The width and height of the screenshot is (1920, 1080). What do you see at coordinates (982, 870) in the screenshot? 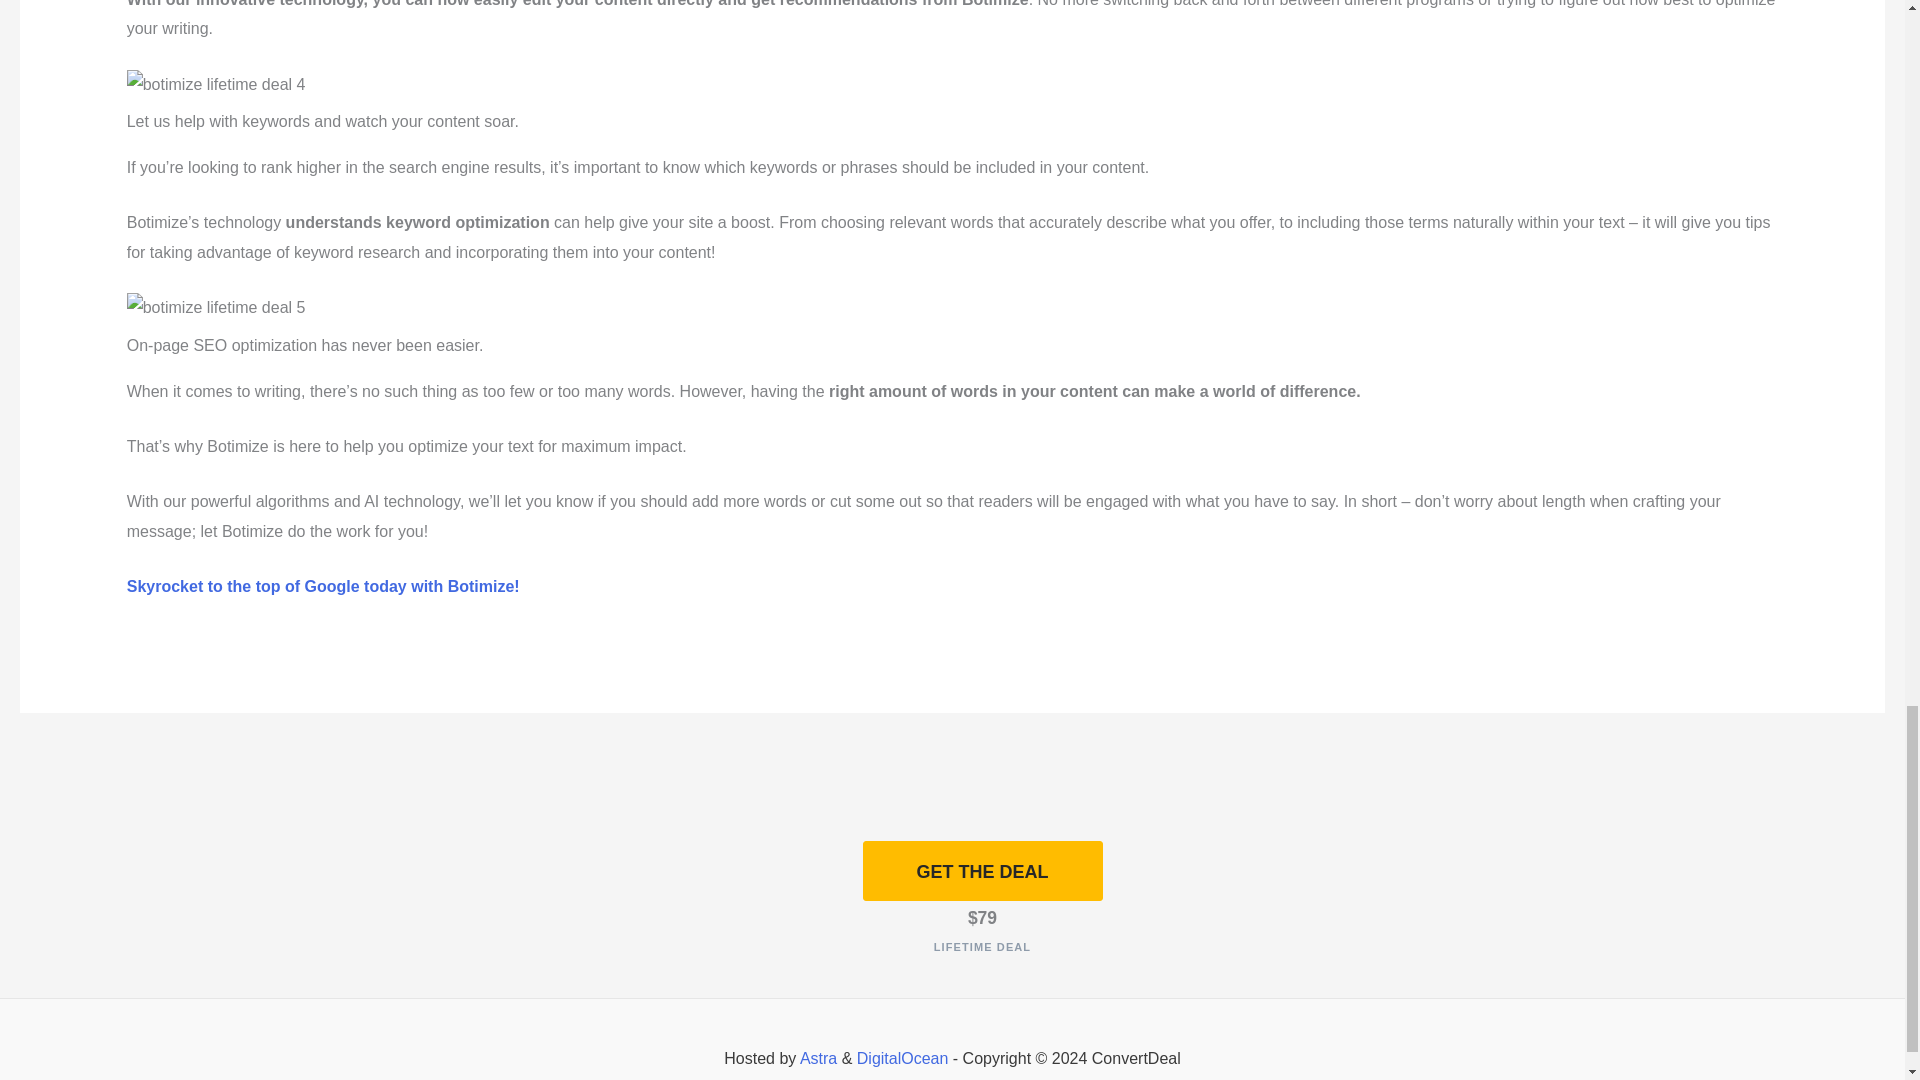
I see `GET THE DEAL` at bounding box center [982, 870].